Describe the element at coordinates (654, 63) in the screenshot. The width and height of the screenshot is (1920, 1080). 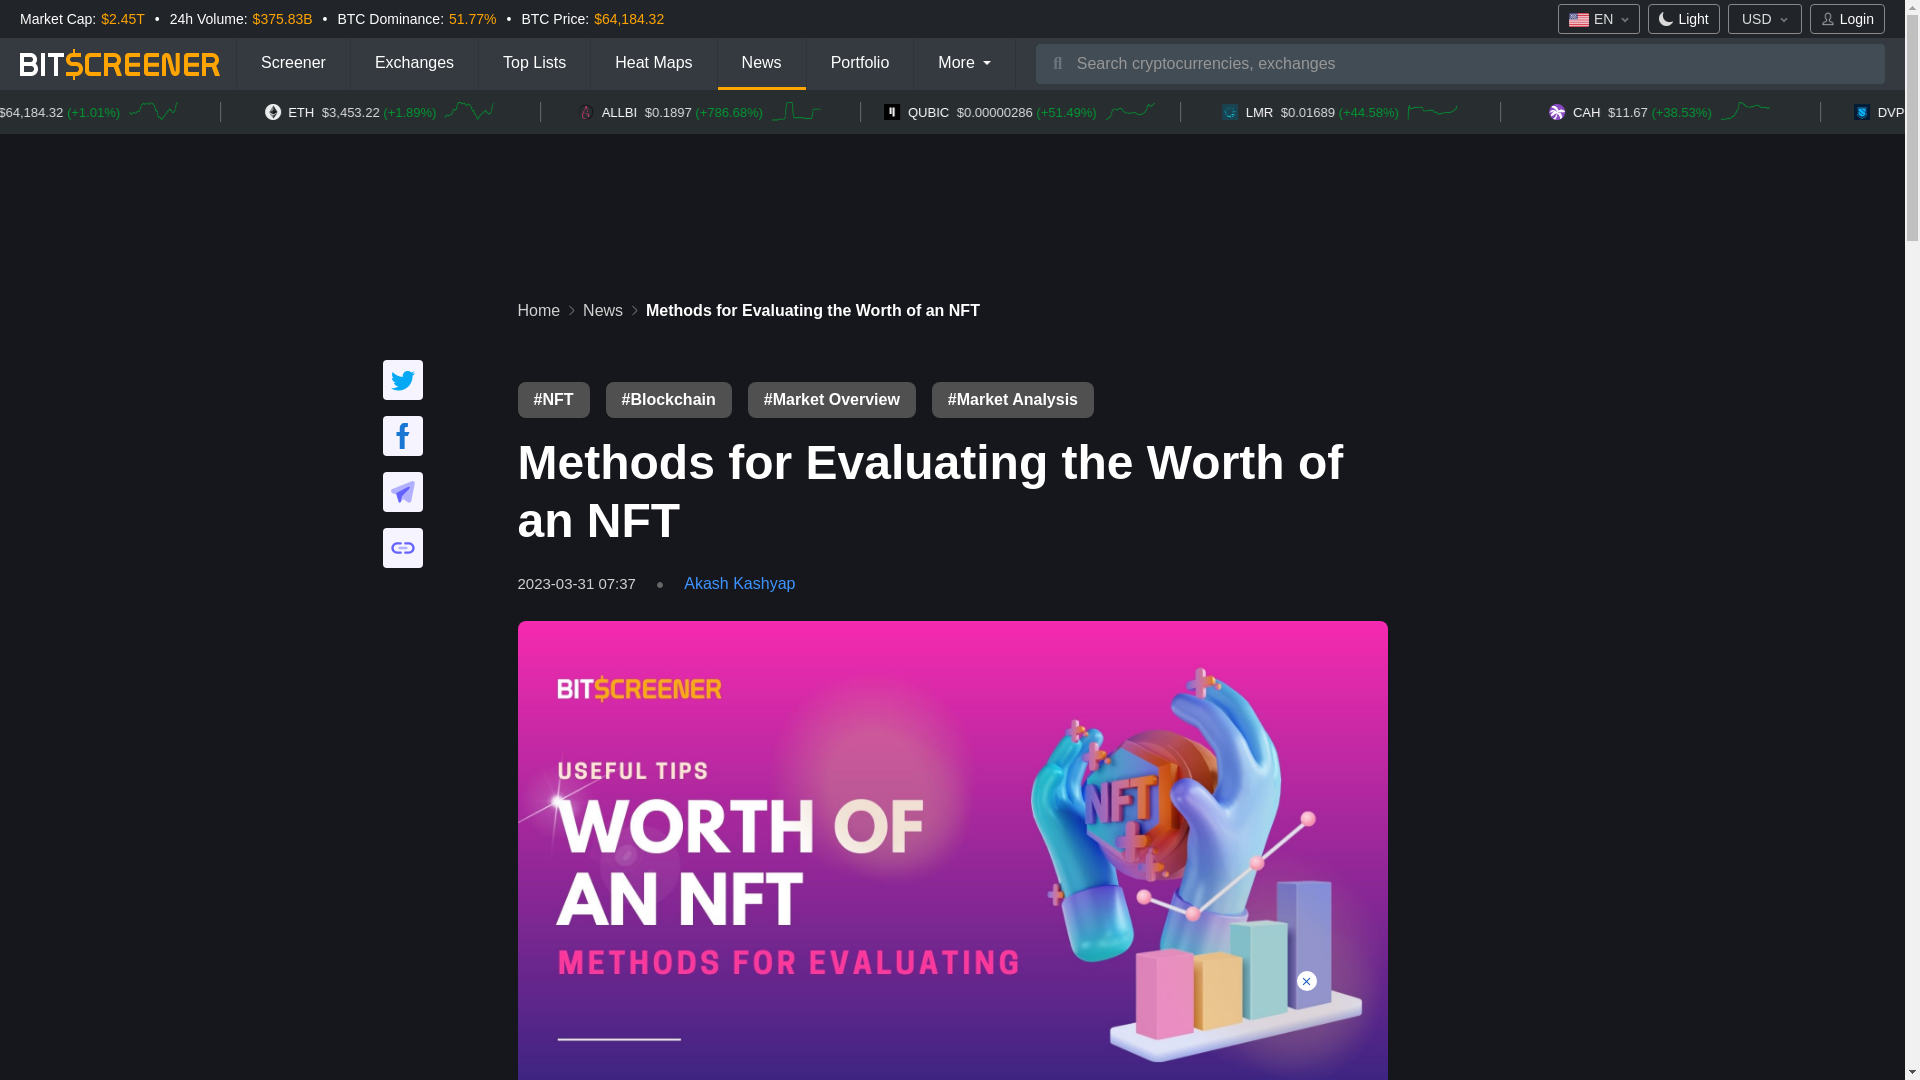
I see `Heat Maps` at that location.